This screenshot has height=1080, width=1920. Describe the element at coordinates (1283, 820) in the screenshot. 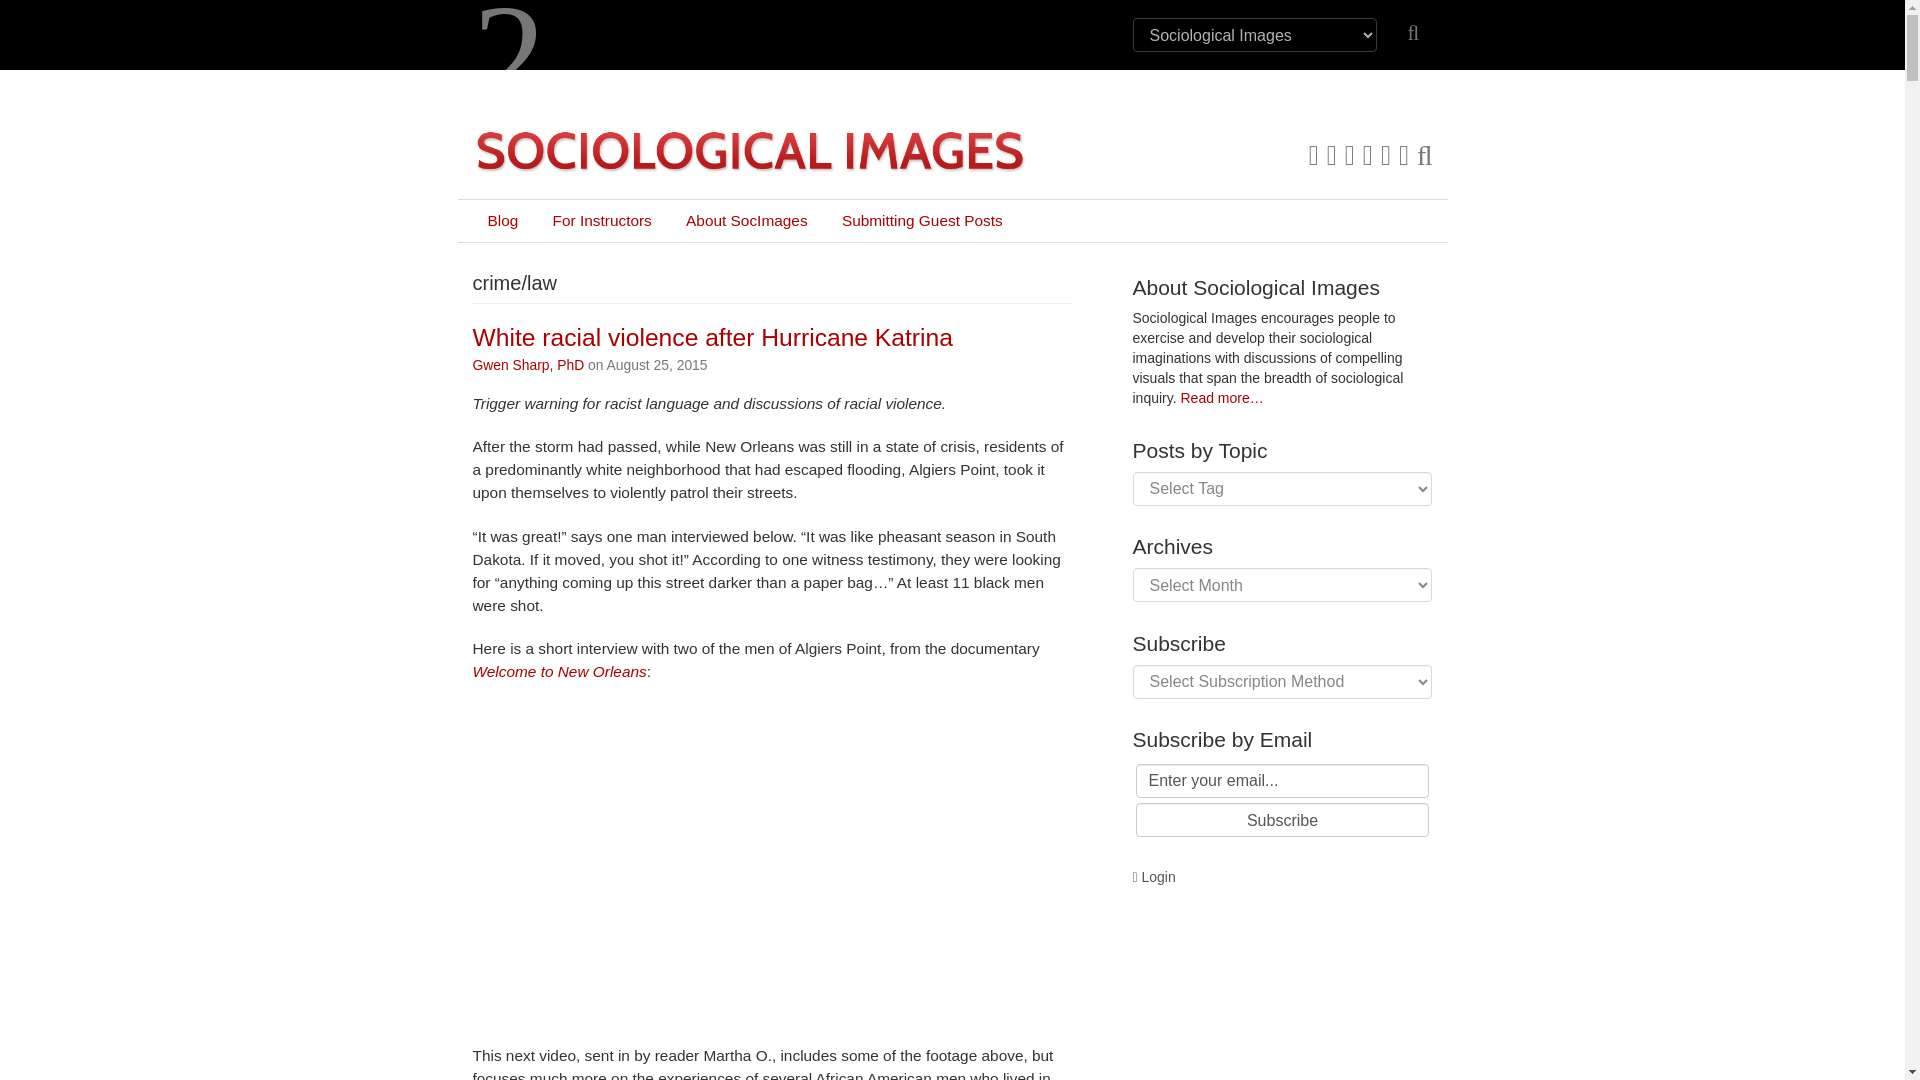

I see `Subscribe` at that location.